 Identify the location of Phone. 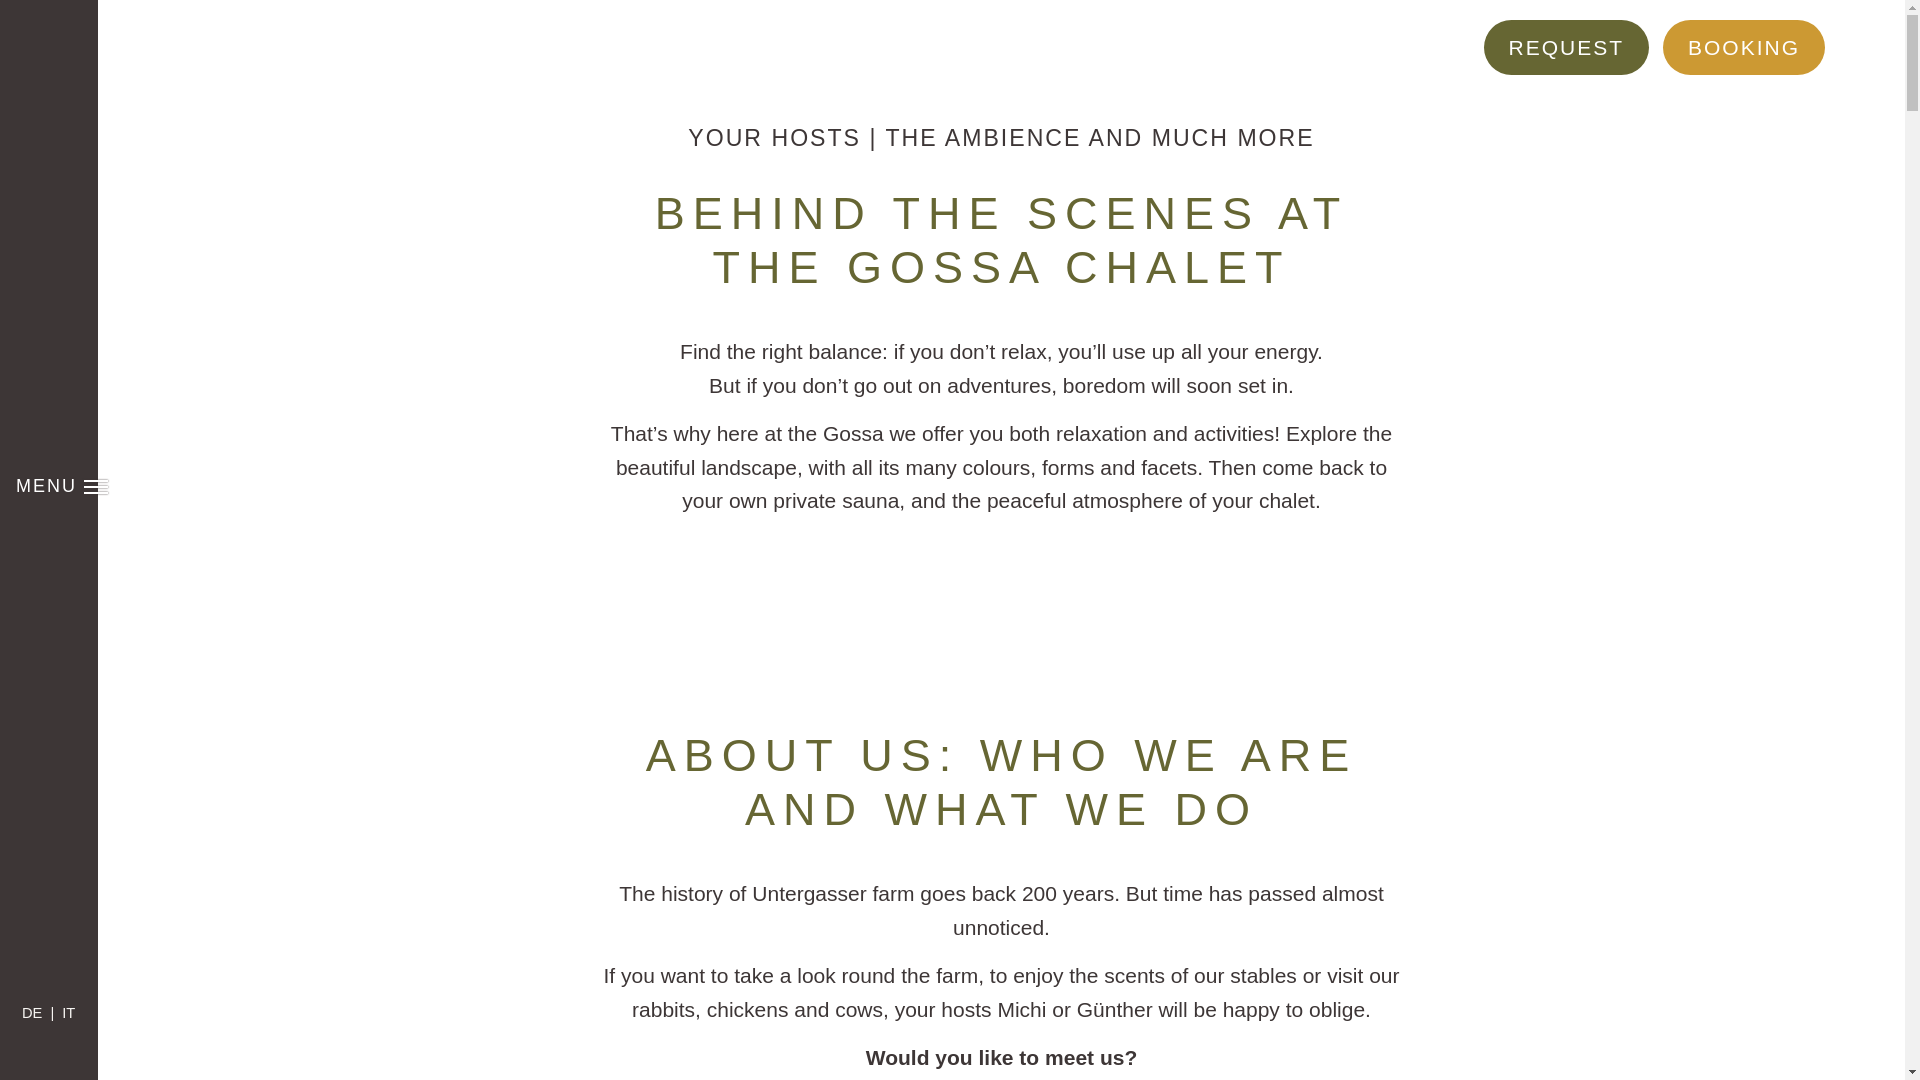
(48, 968).